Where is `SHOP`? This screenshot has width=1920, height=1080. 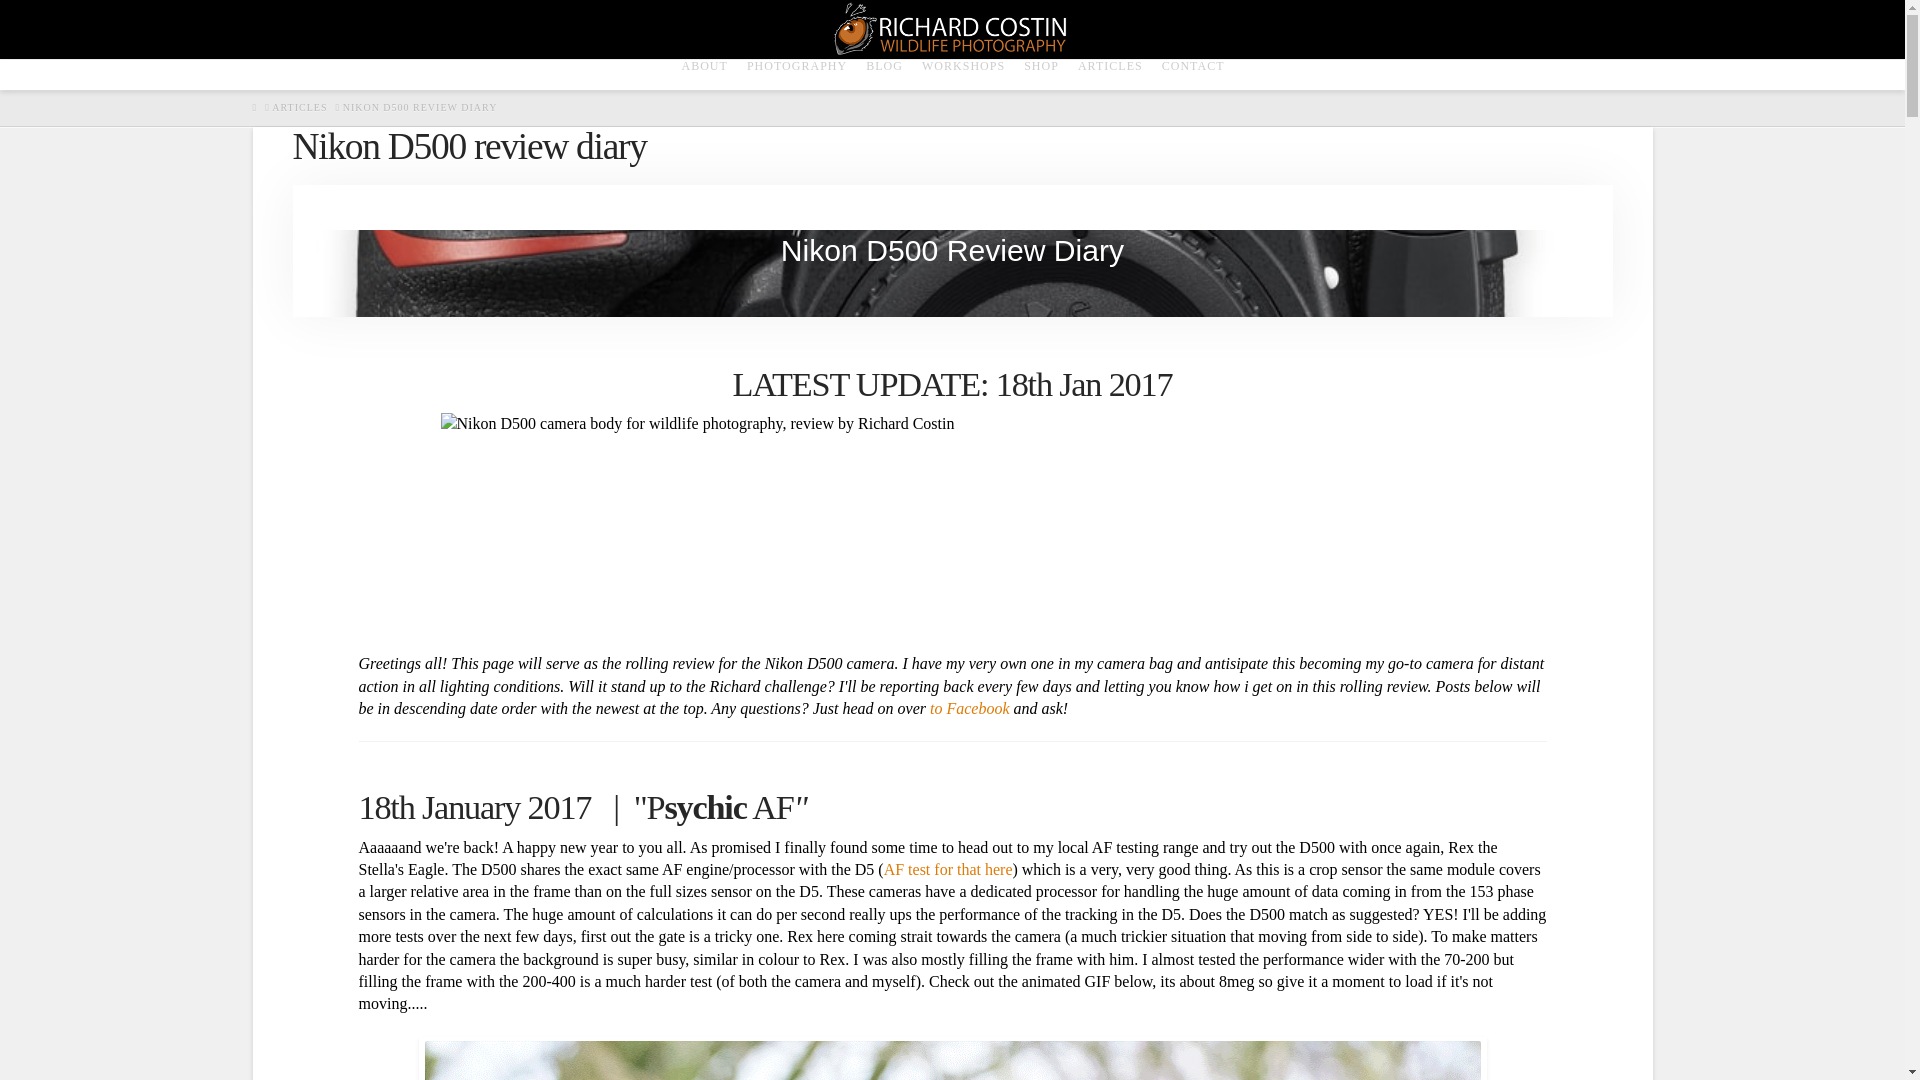
SHOP is located at coordinates (1040, 74).